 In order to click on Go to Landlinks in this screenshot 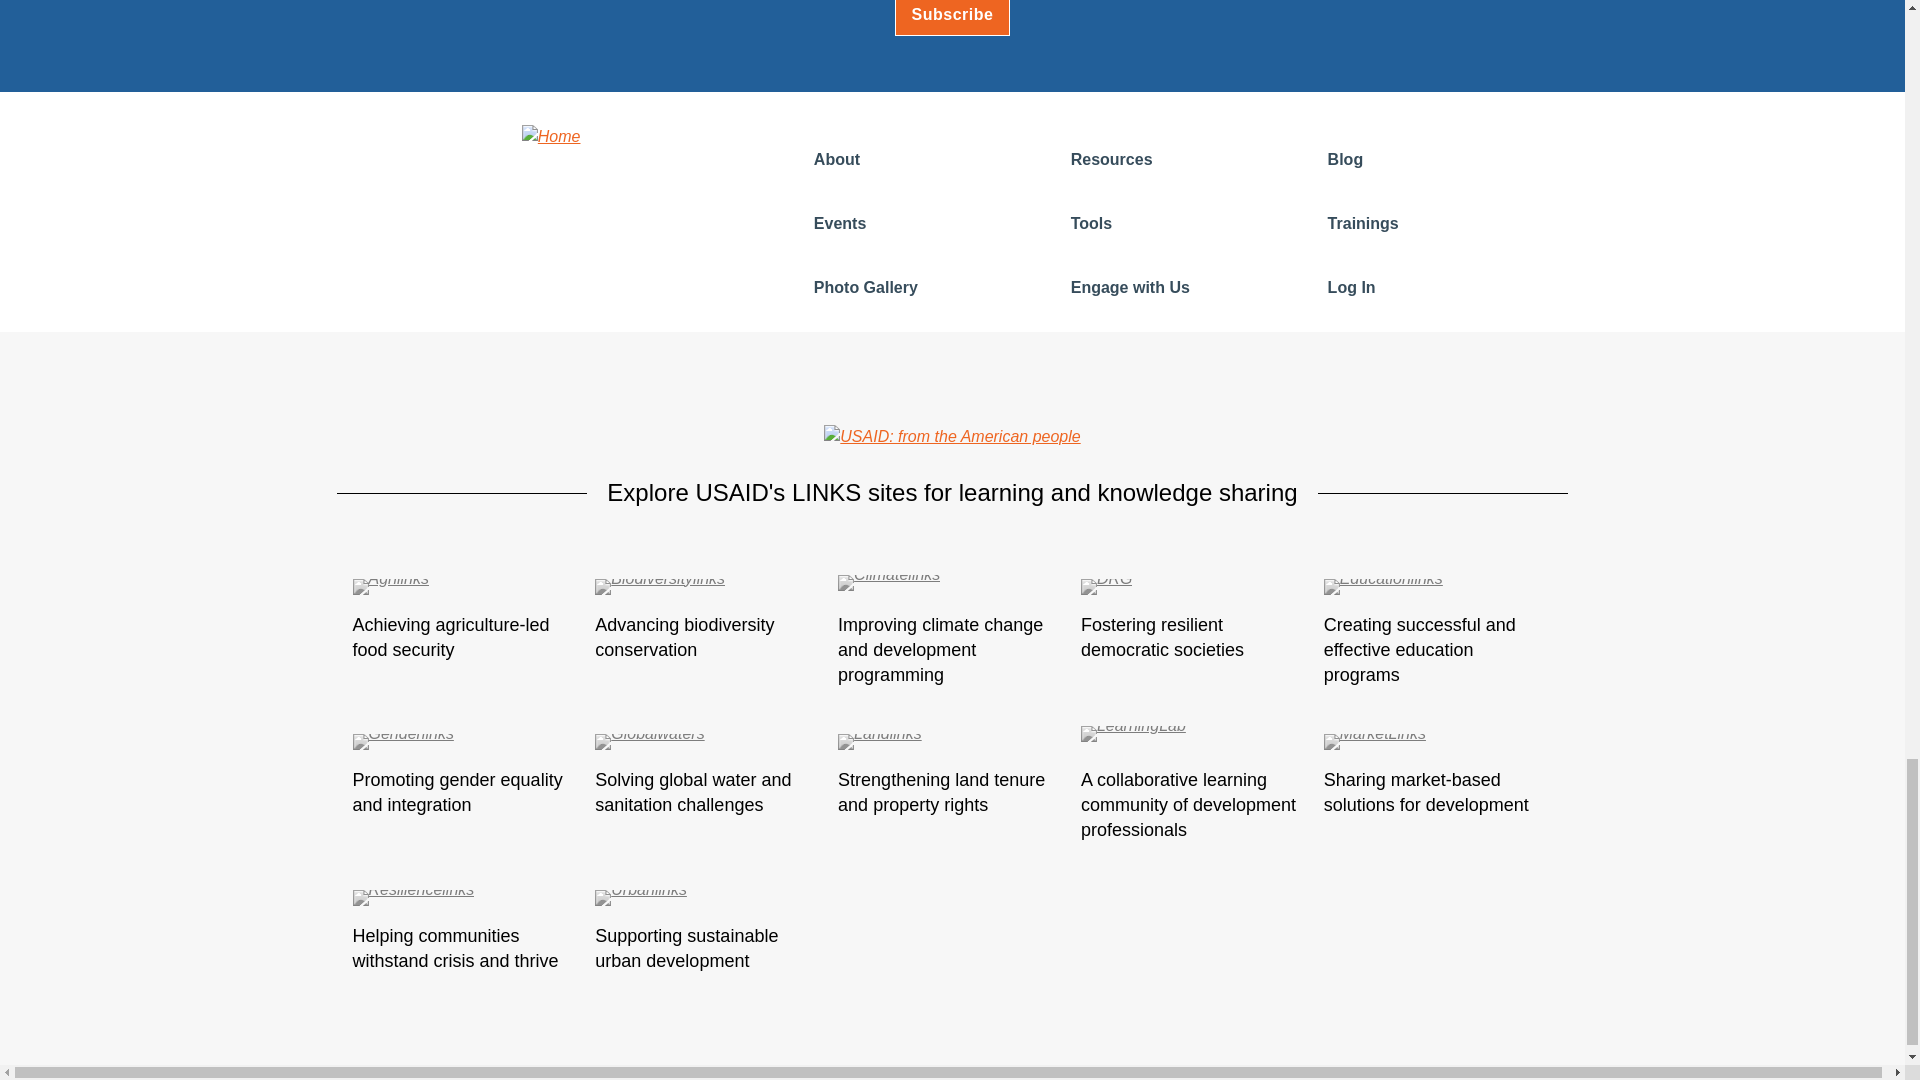, I will do `click(952, 744)`.